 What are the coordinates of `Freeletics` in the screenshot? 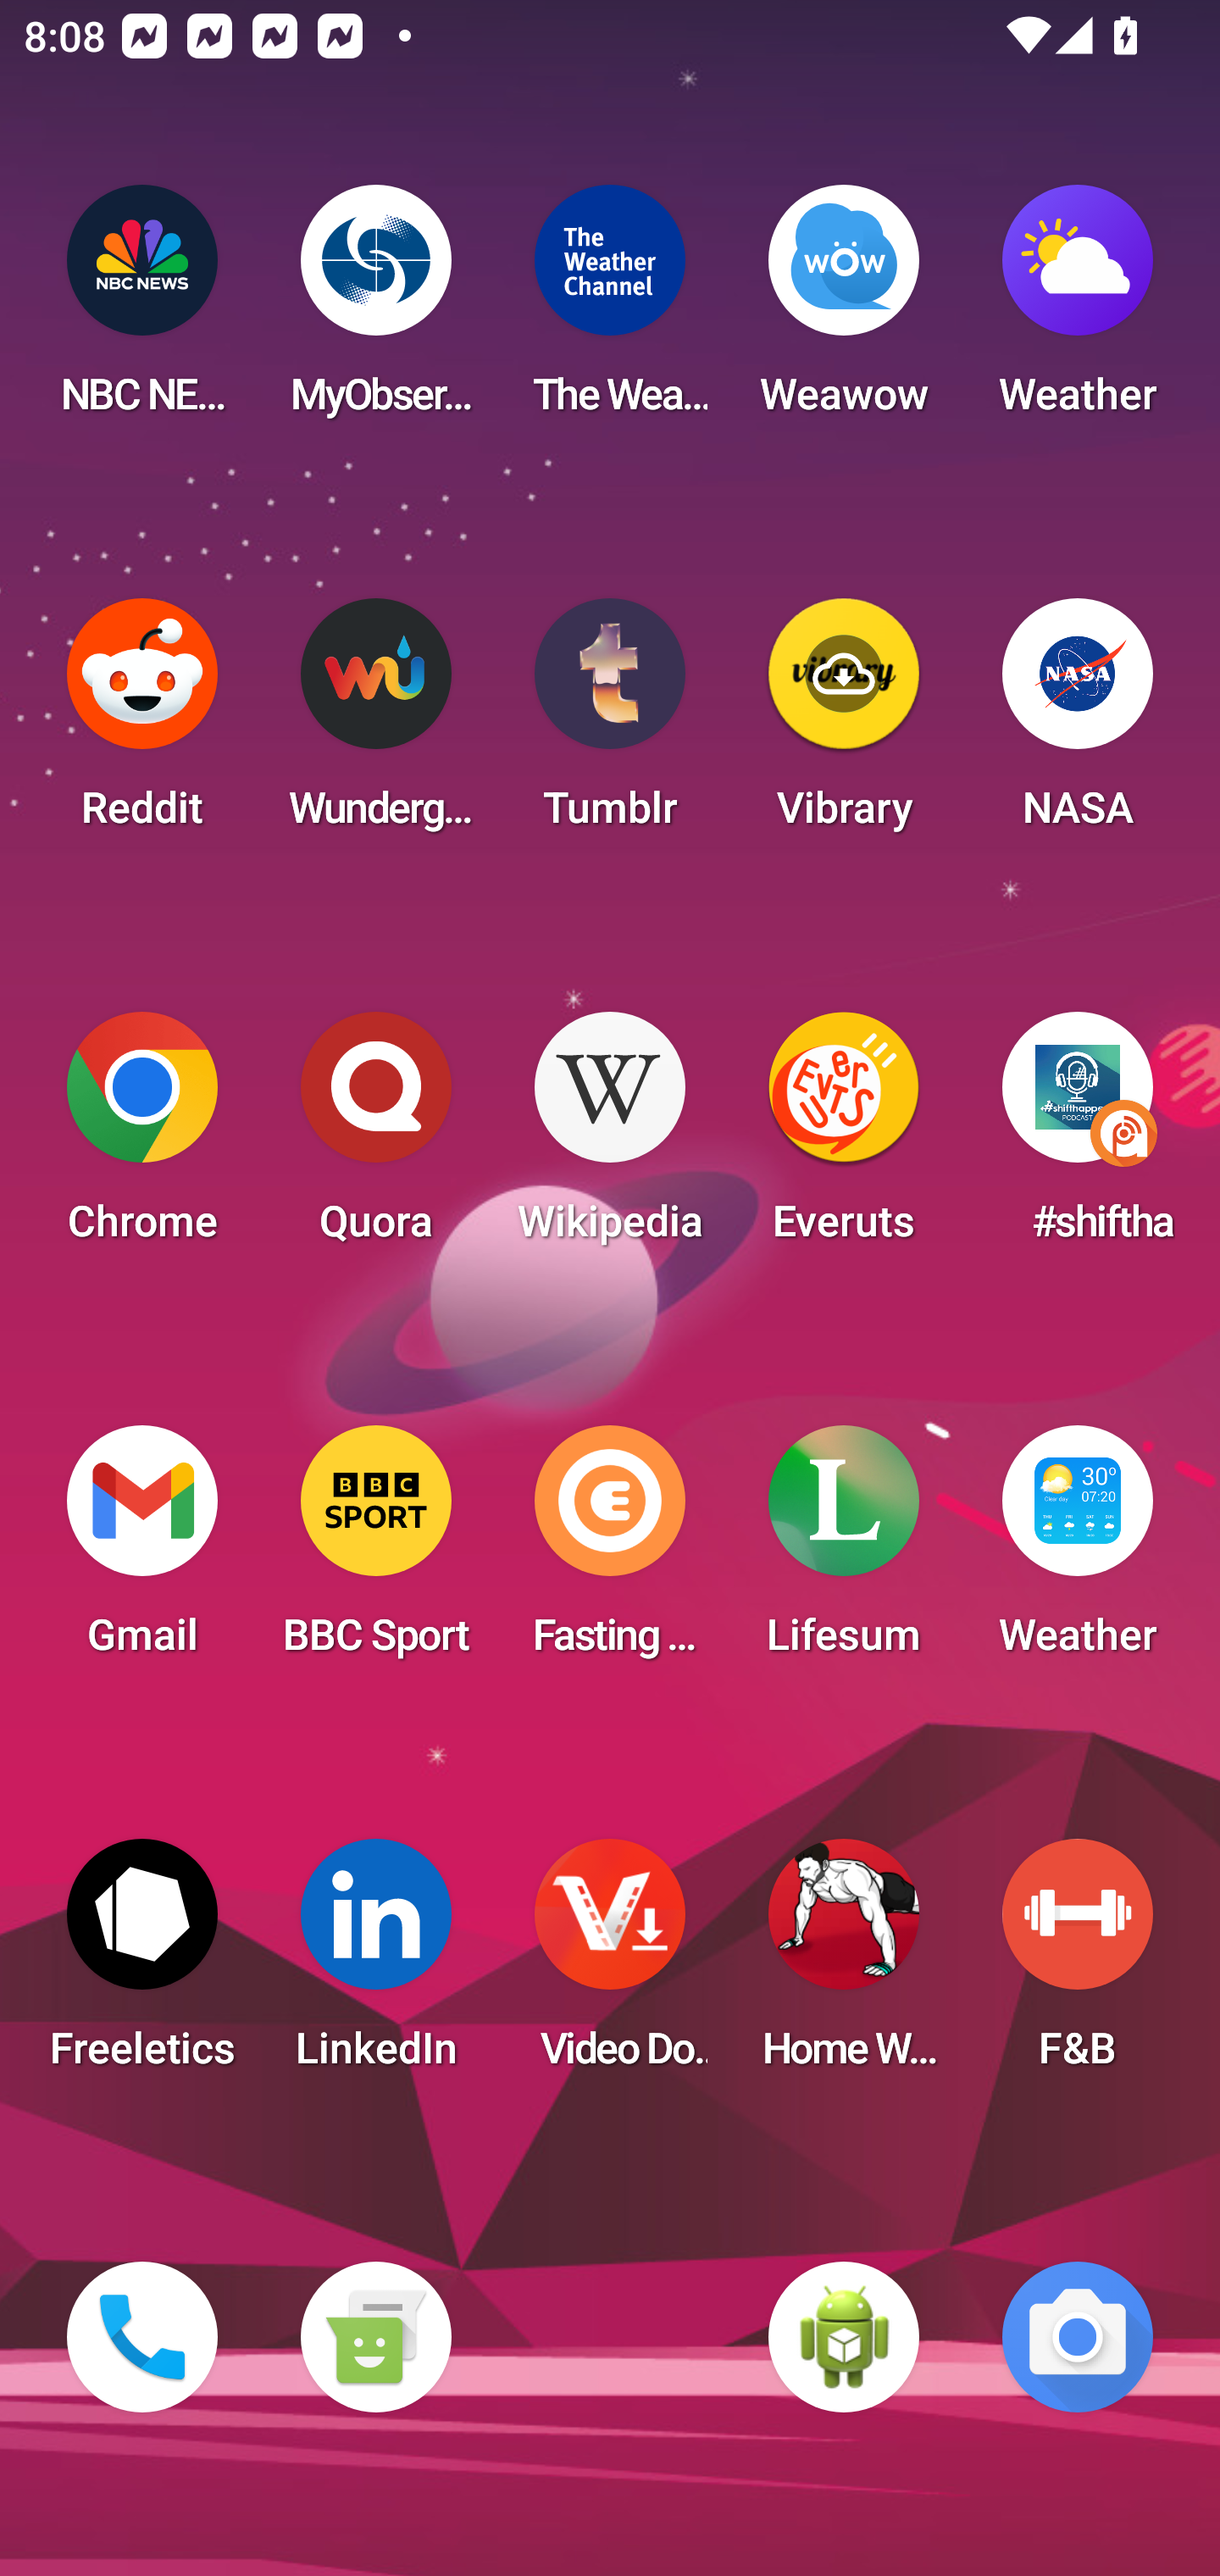 It's located at (142, 1964).